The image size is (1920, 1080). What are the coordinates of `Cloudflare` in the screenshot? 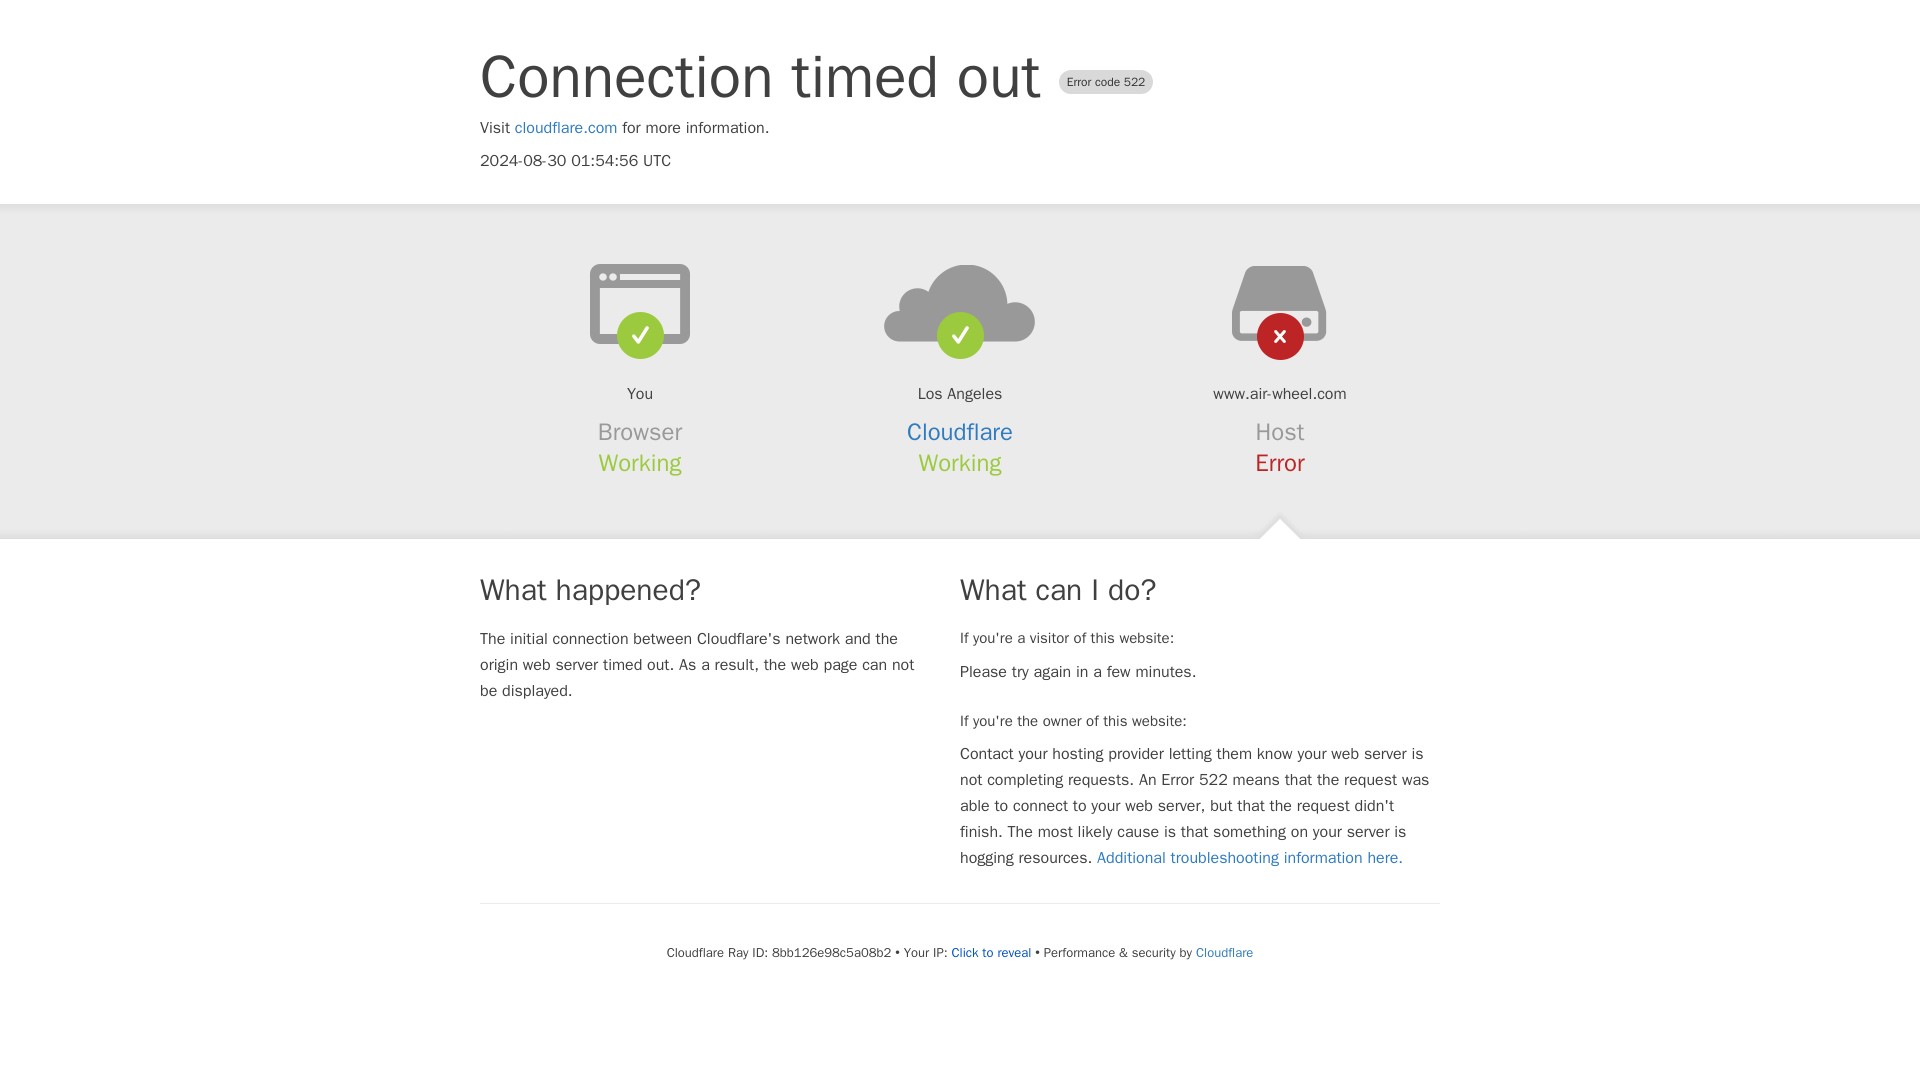 It's located at (960, 432).